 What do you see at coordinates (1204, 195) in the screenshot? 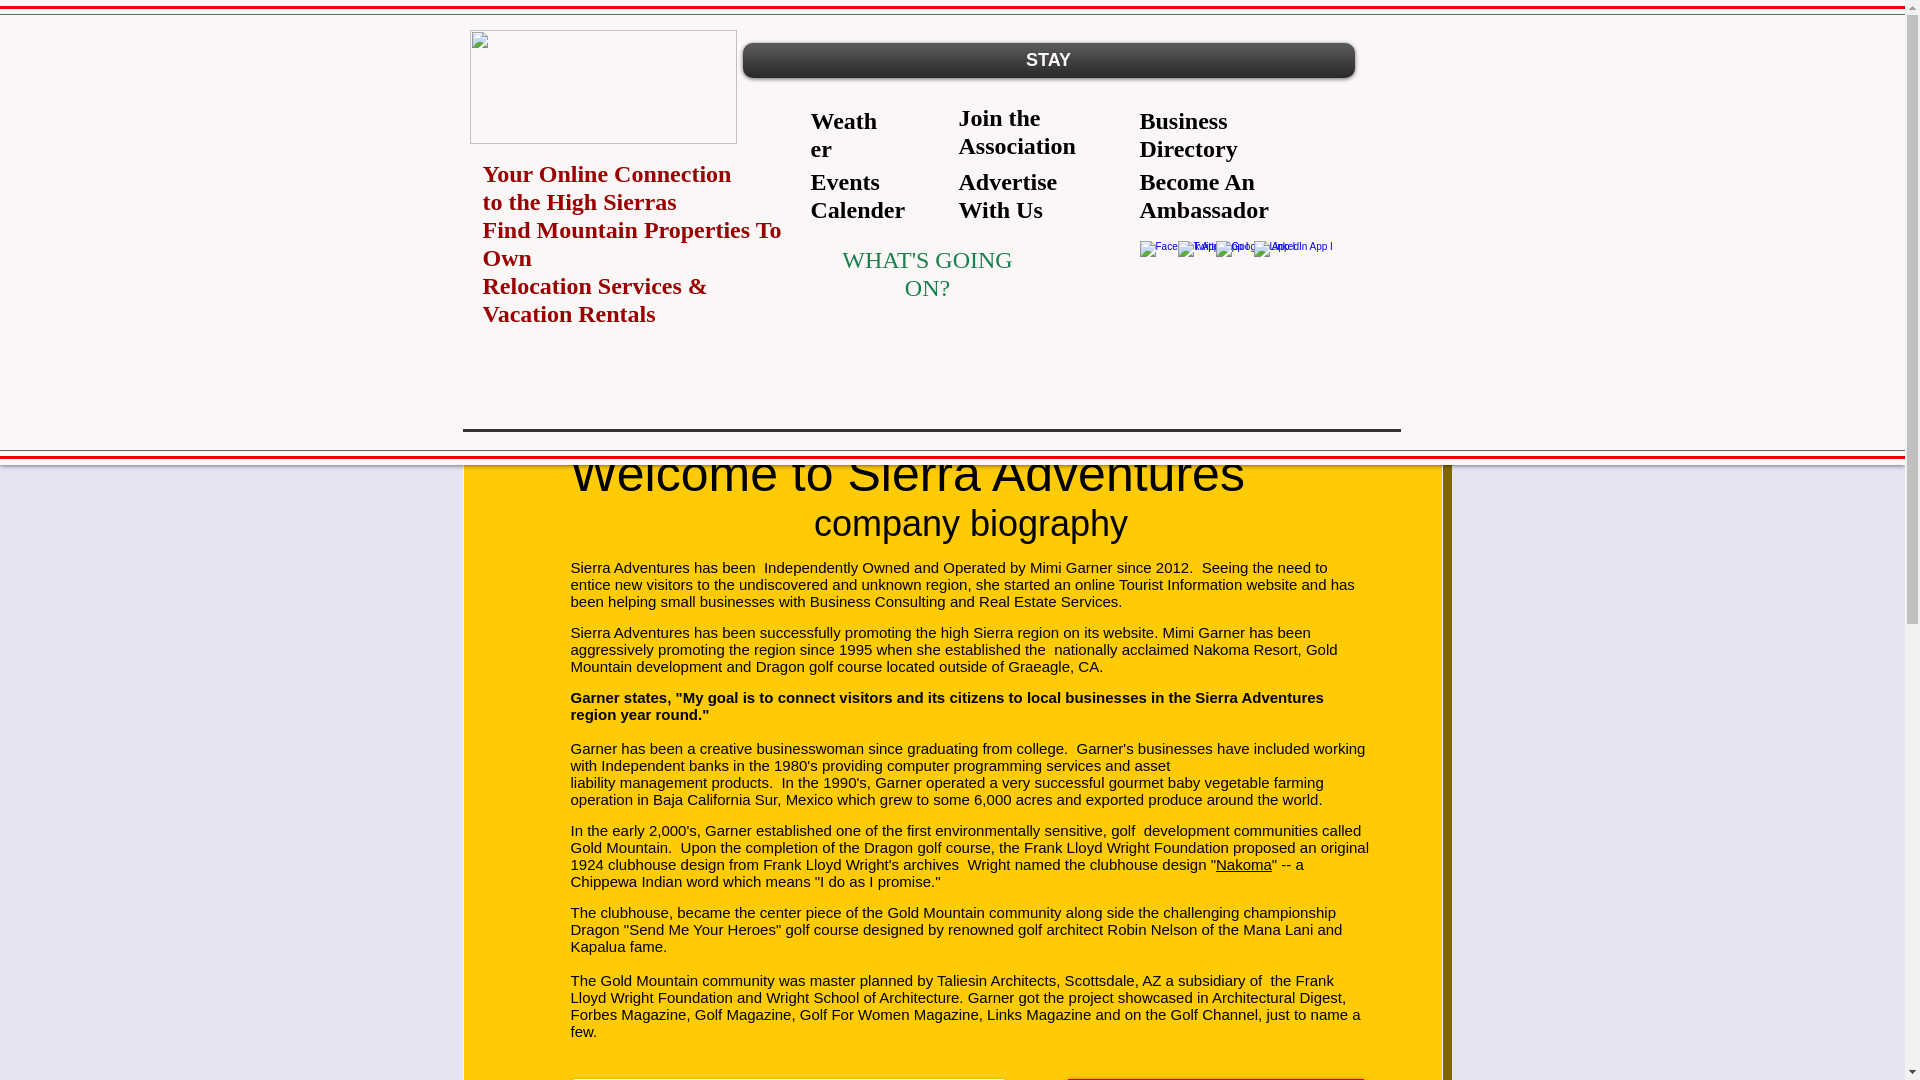
I see `Become An Ambassador` at bounding box center [1204, 195].